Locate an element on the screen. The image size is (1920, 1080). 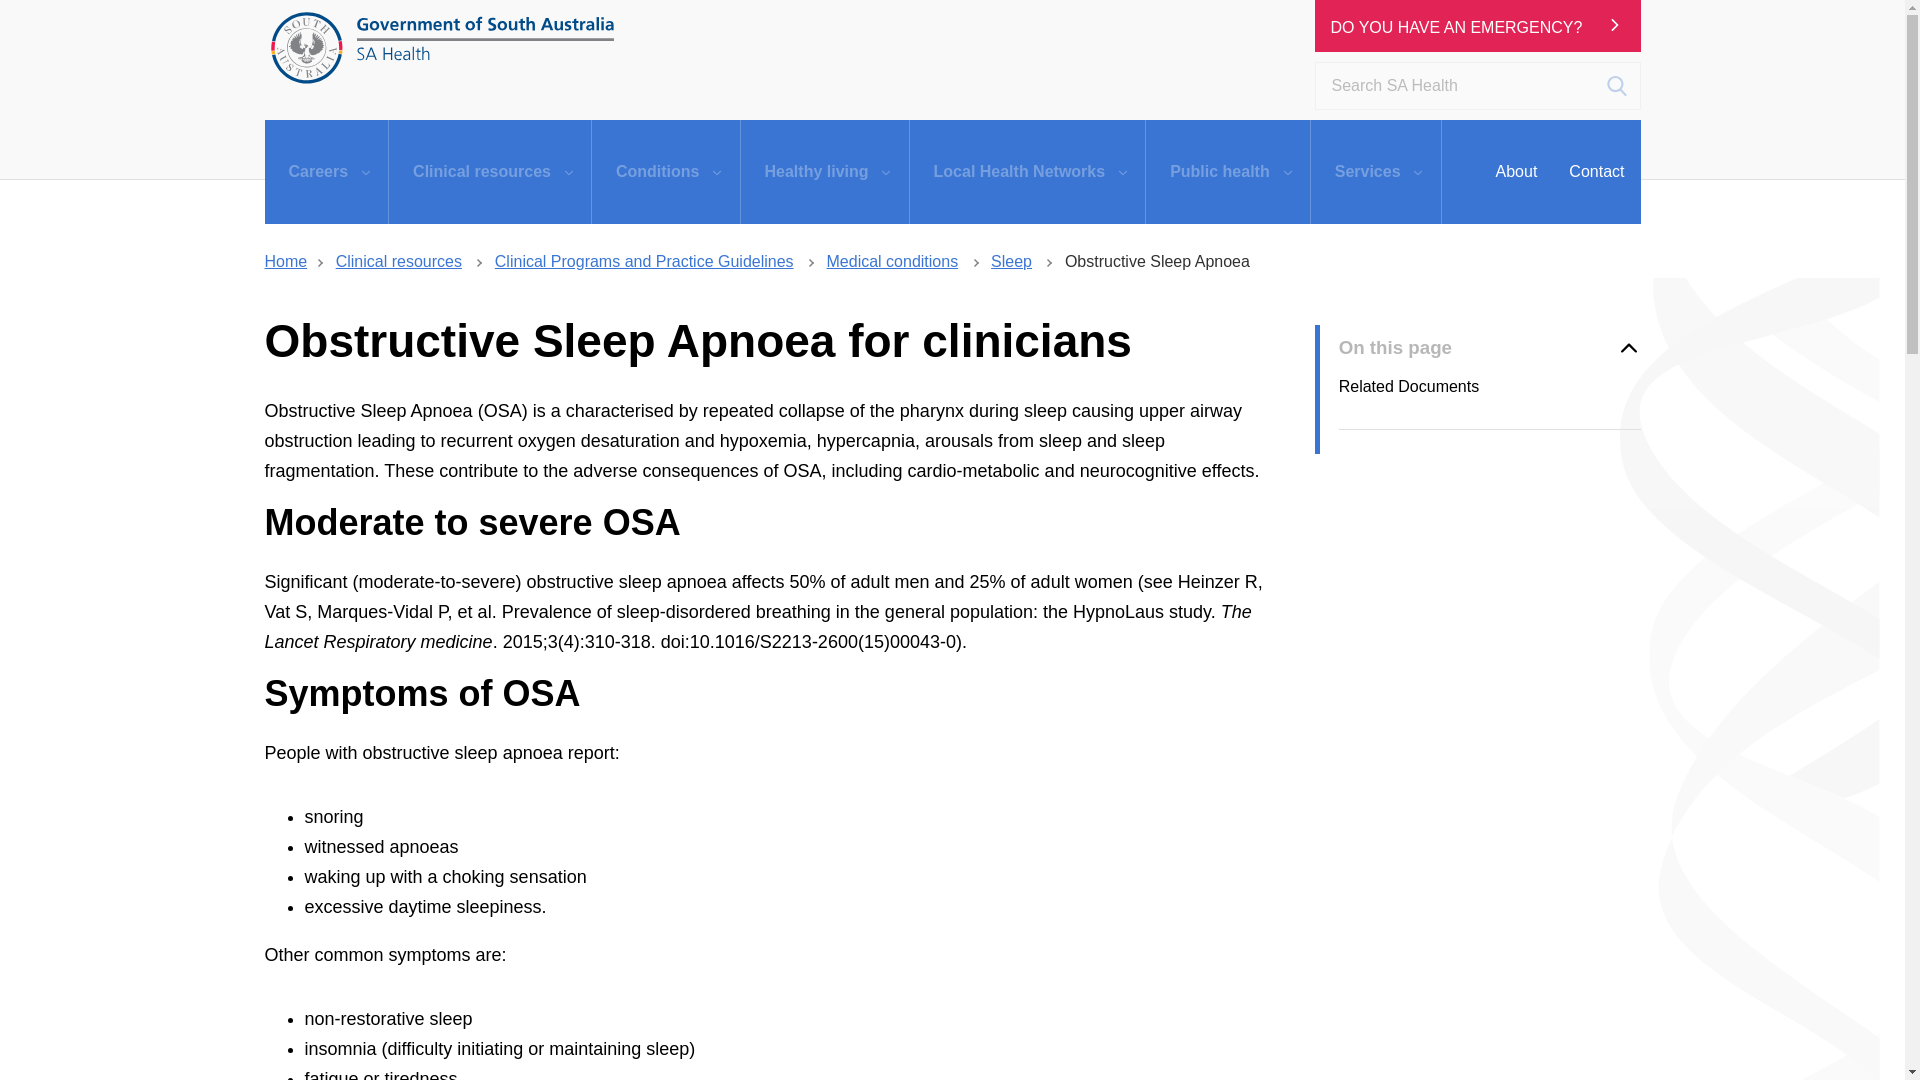
Healthy living is located at coordinates (824, 171).